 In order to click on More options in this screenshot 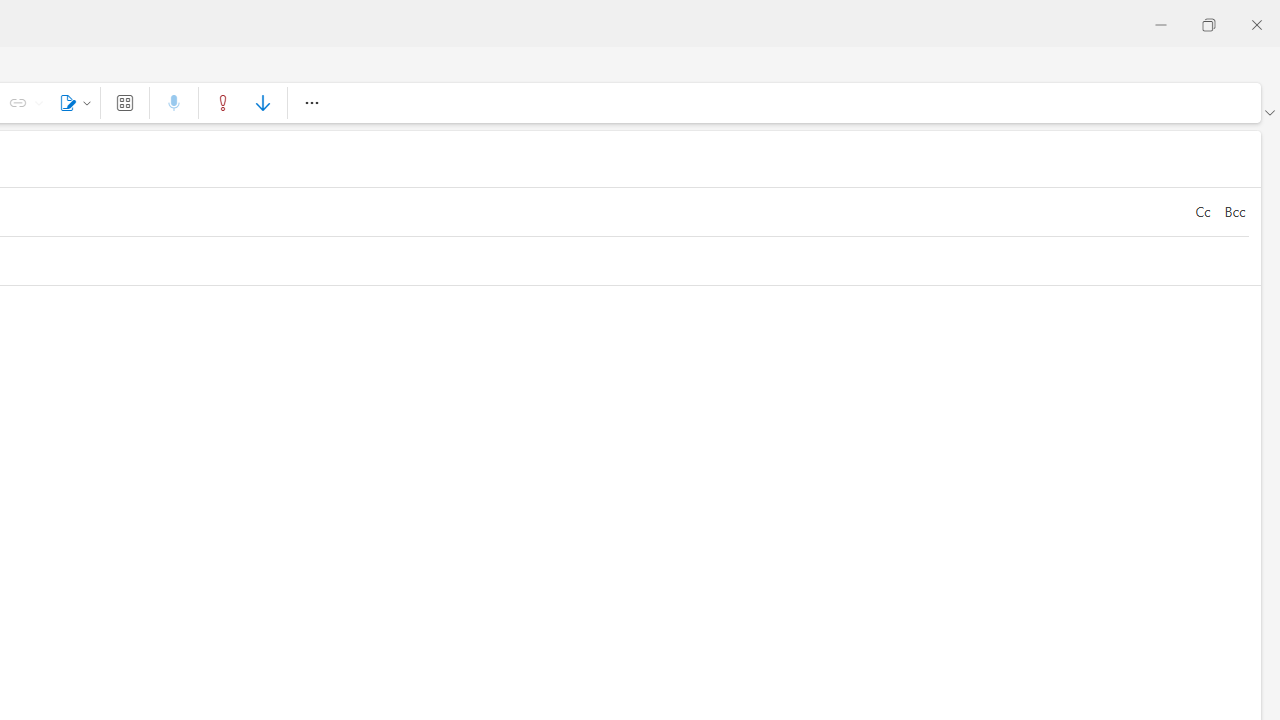, I will do `click(311, 102)`.